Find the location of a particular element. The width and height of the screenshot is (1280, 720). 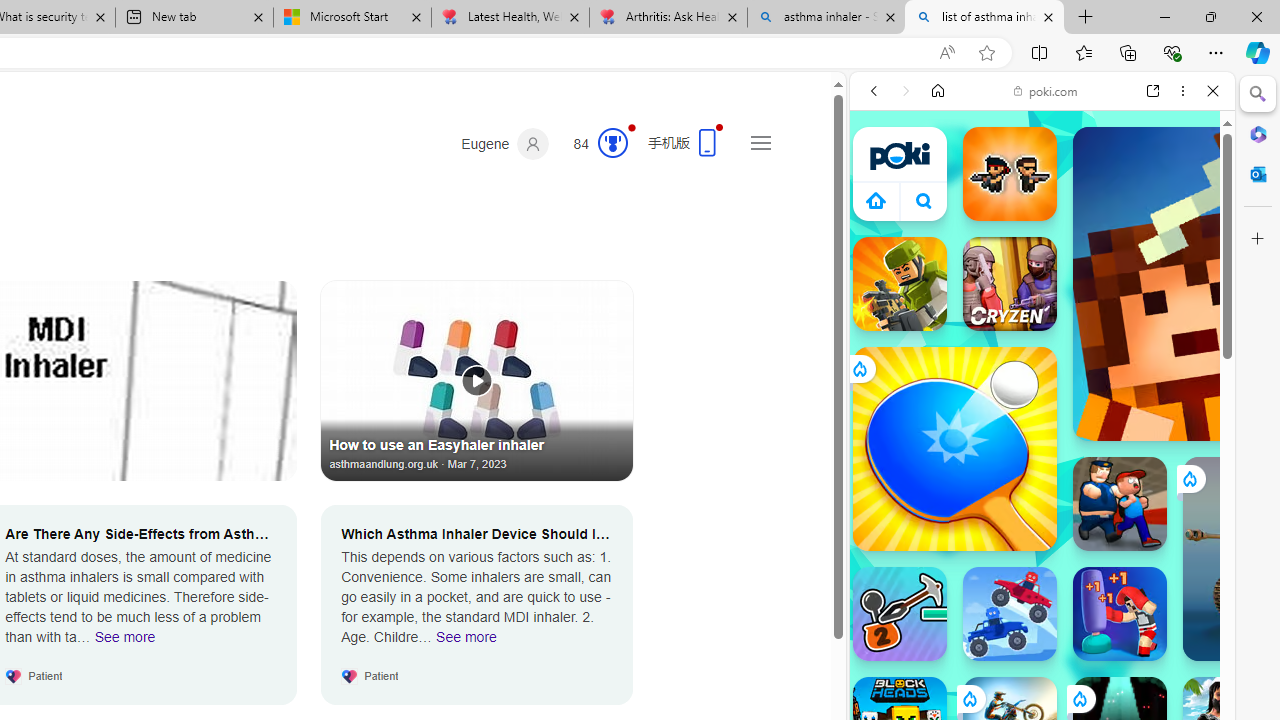

SEARCH TOOLS is located at coordinates (1093, 228).